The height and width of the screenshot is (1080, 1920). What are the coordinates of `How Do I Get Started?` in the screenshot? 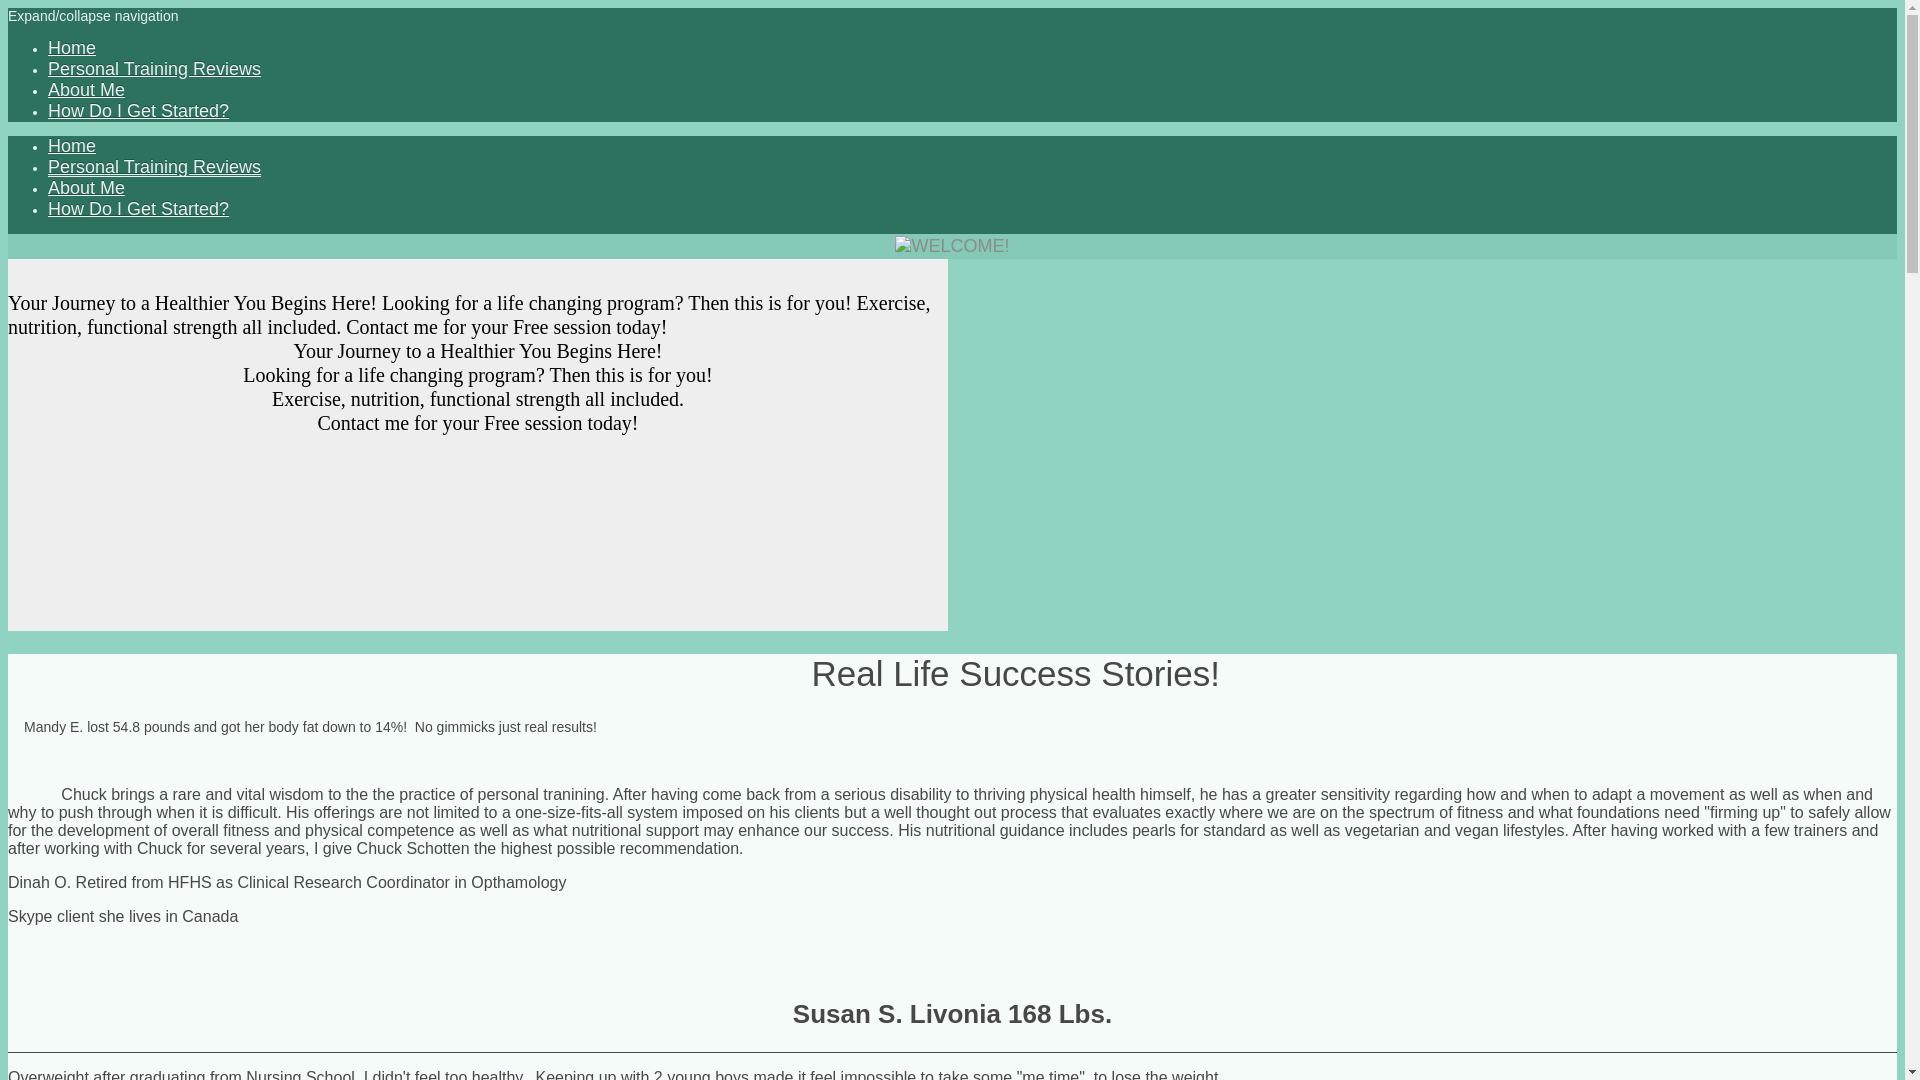 It's located at (138, 209).